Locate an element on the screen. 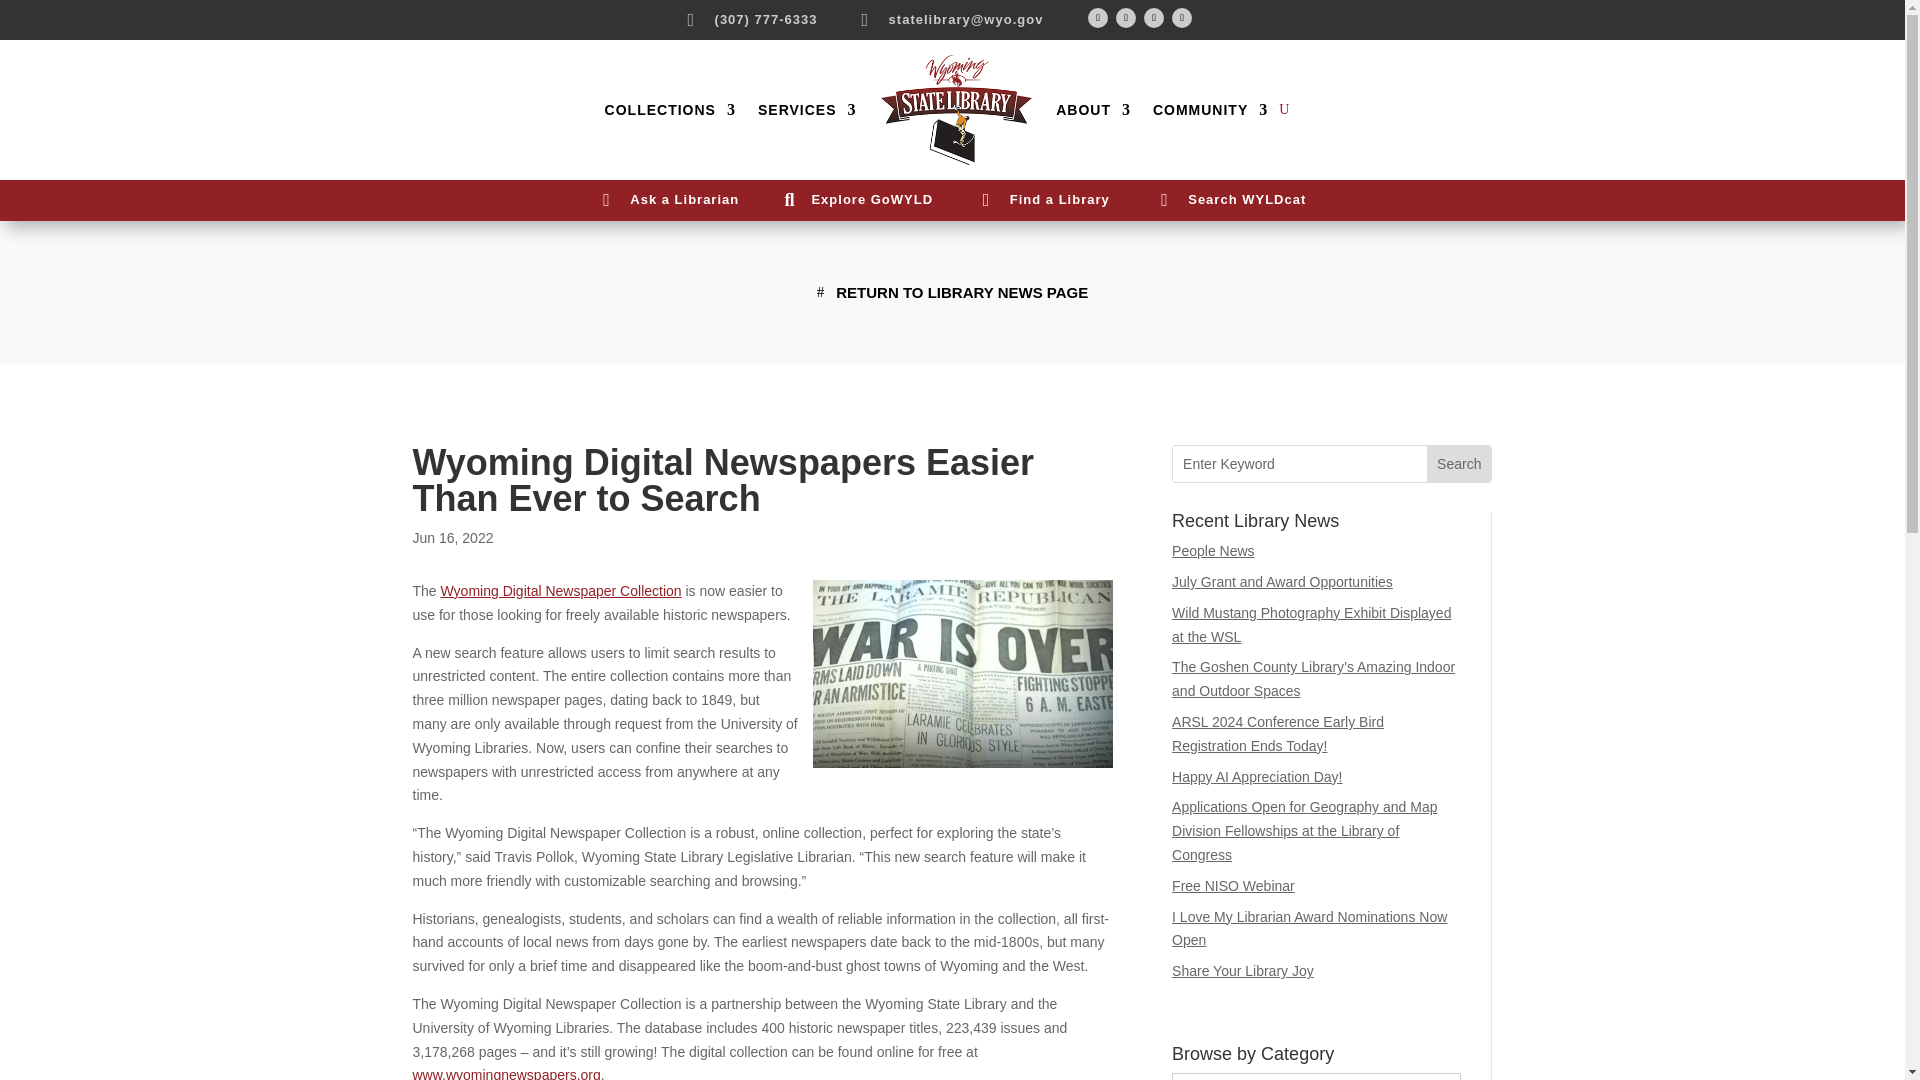 The width and height of the screenshot is (1920, 1080). Linkedin is located at coordinates (1182, 18).